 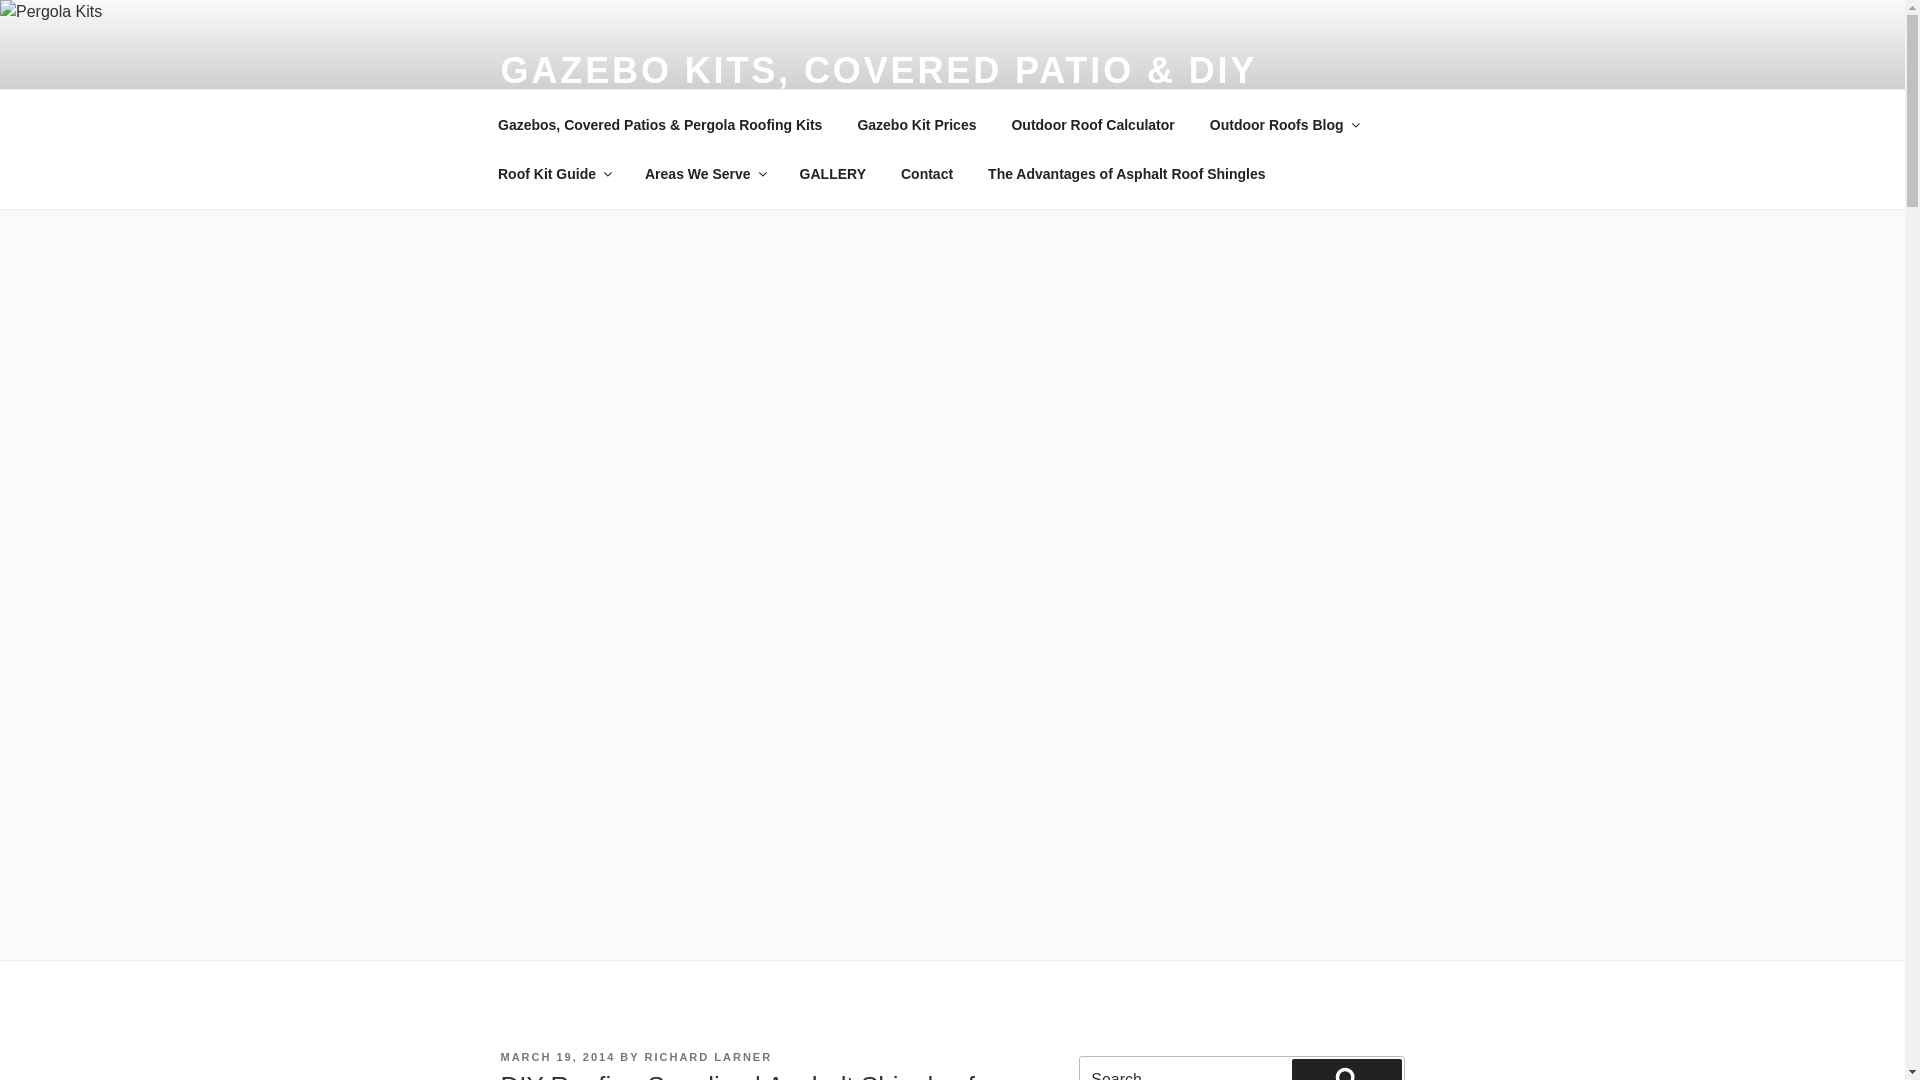 I want to click on MARCH 19, 2014, so click(x=558, y=1057).